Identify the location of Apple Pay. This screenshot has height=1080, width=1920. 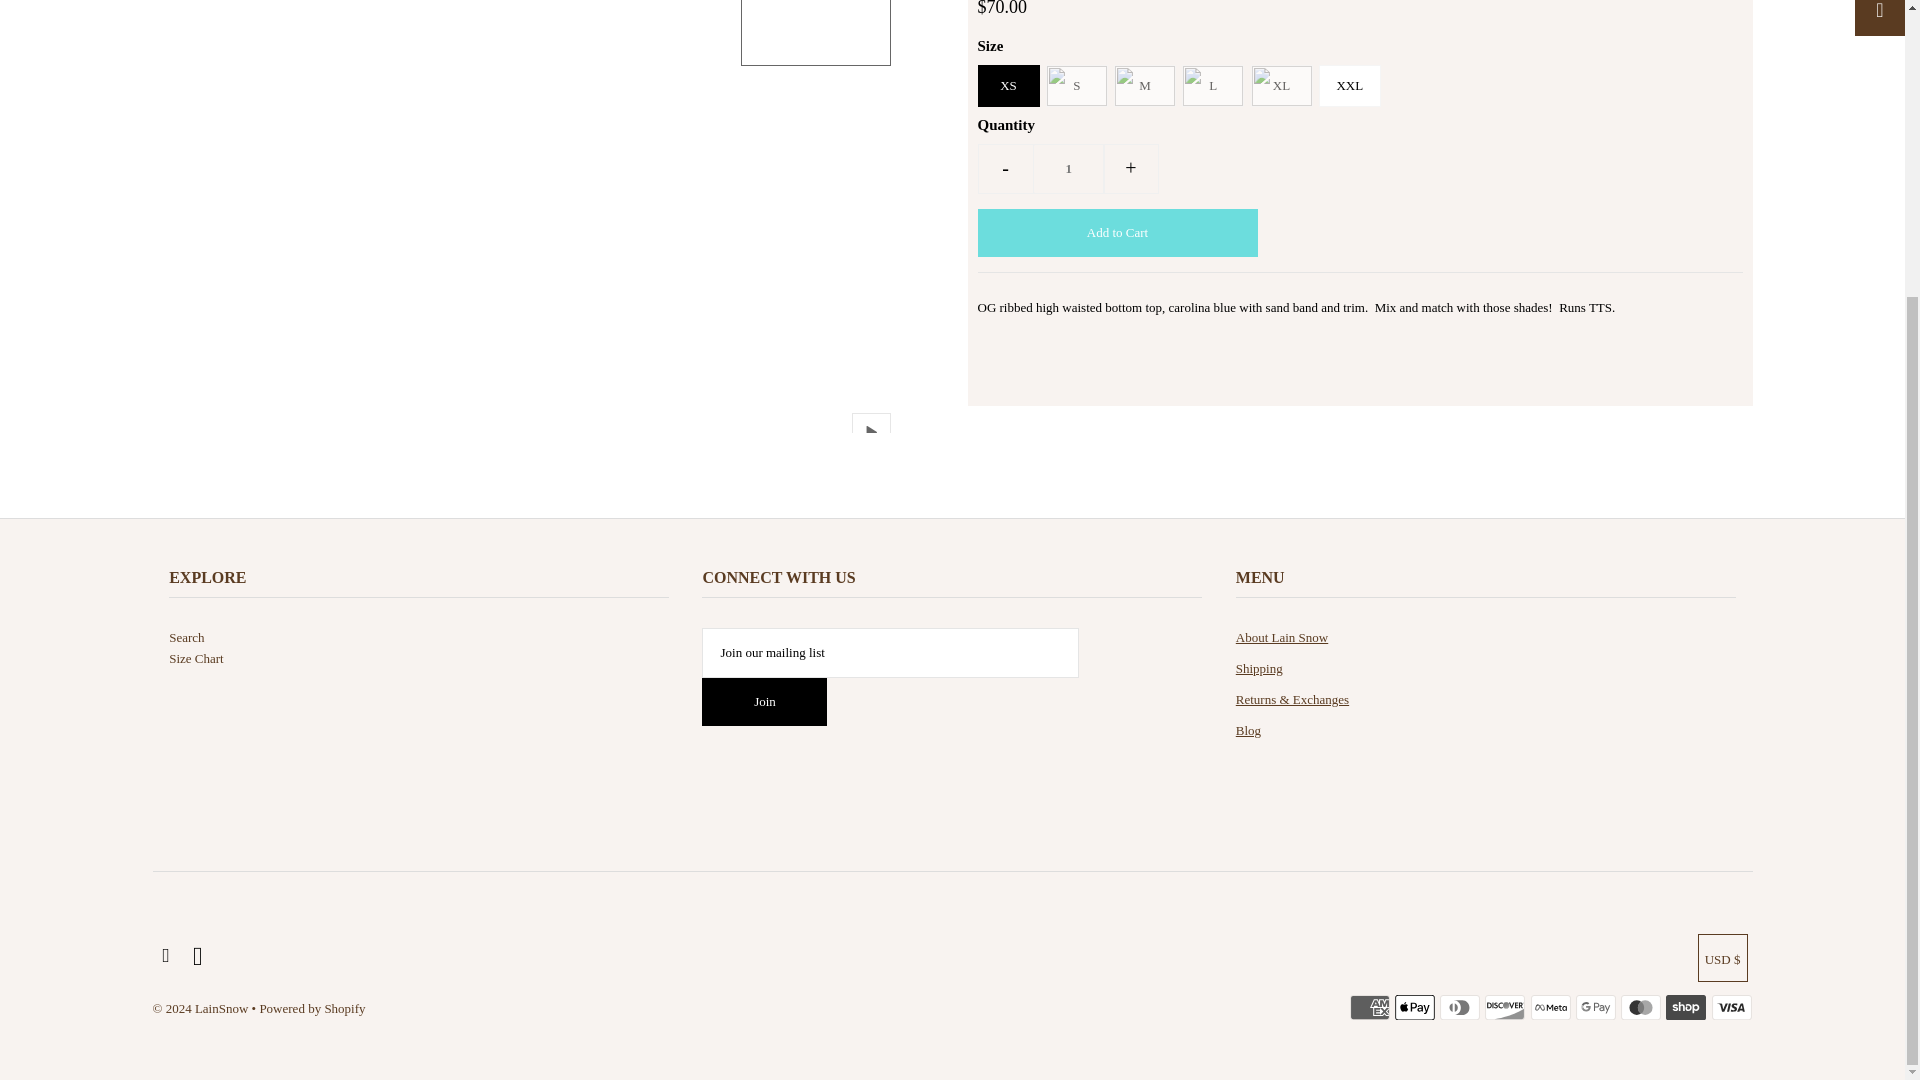
(1414, 1006).